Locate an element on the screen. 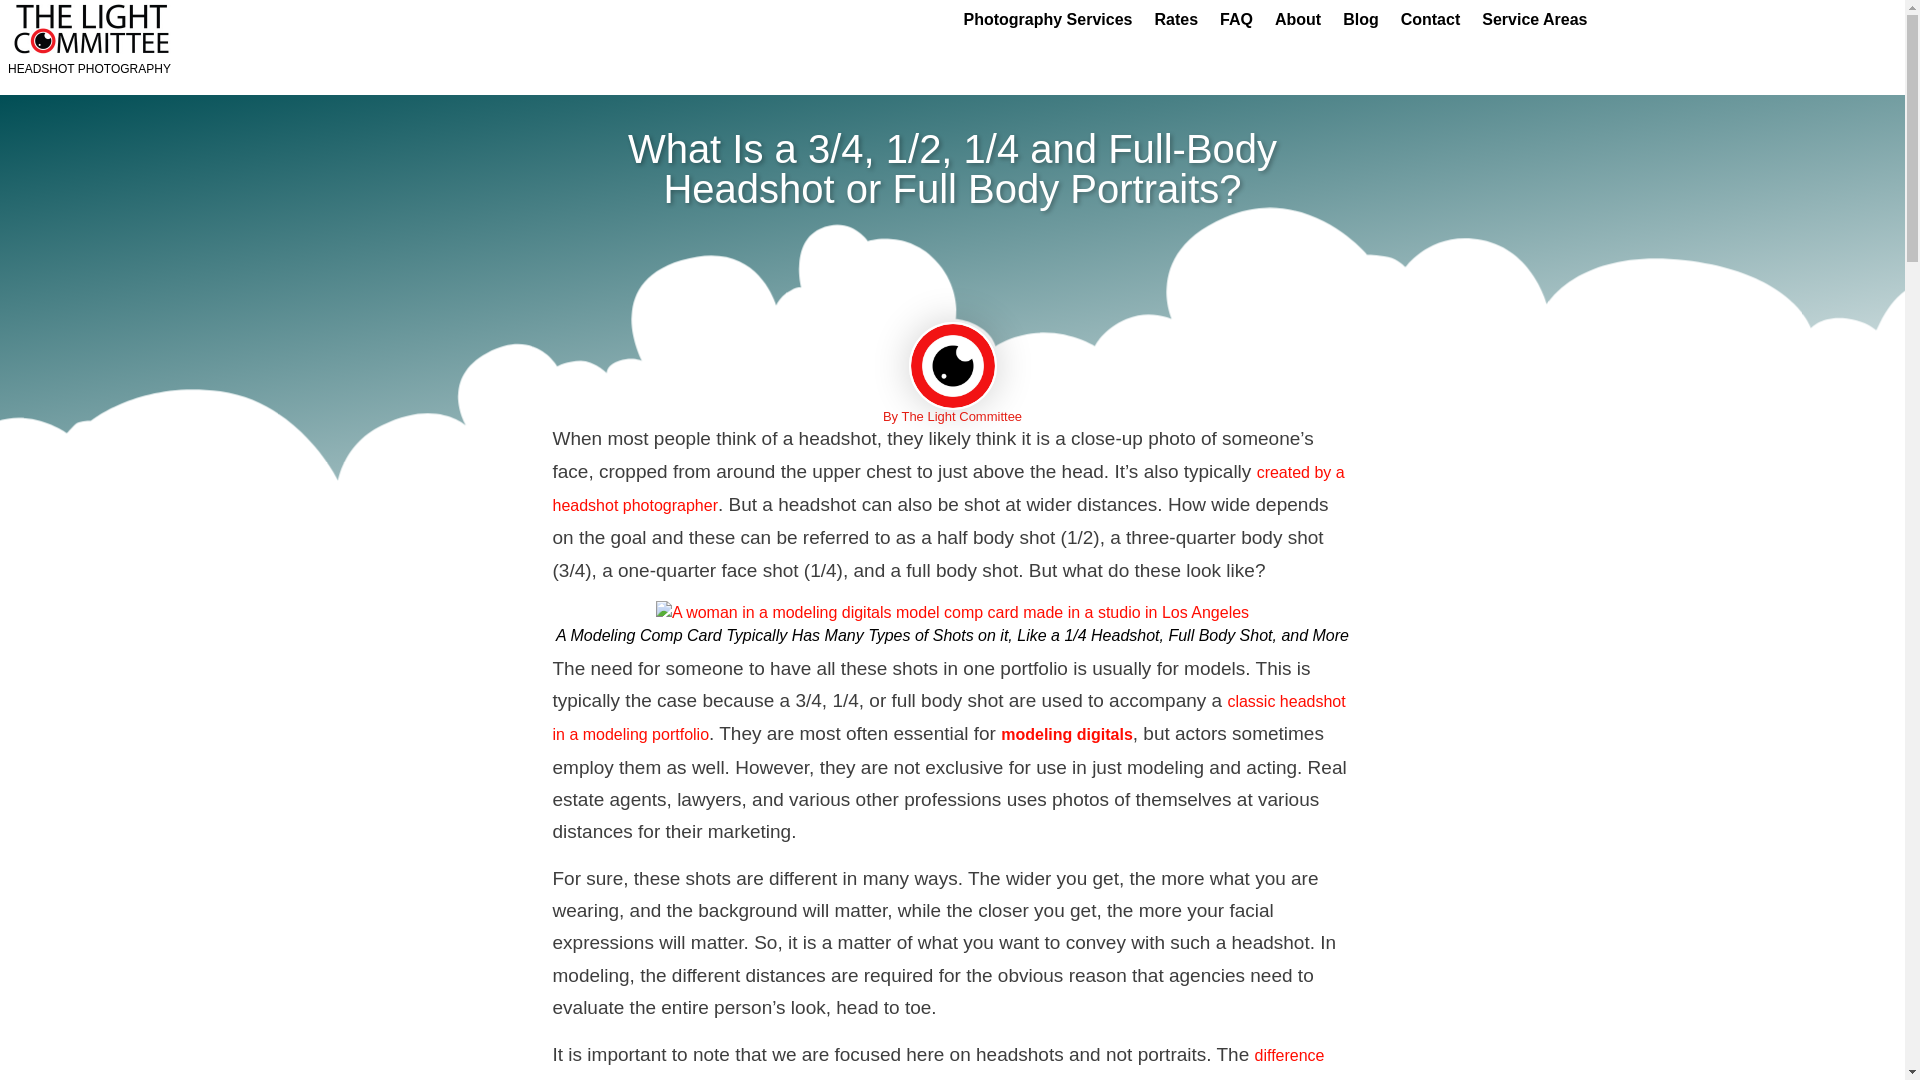 The width and height of the screenshot is (1920, 1080). About is located at coordinates (1298, 20).